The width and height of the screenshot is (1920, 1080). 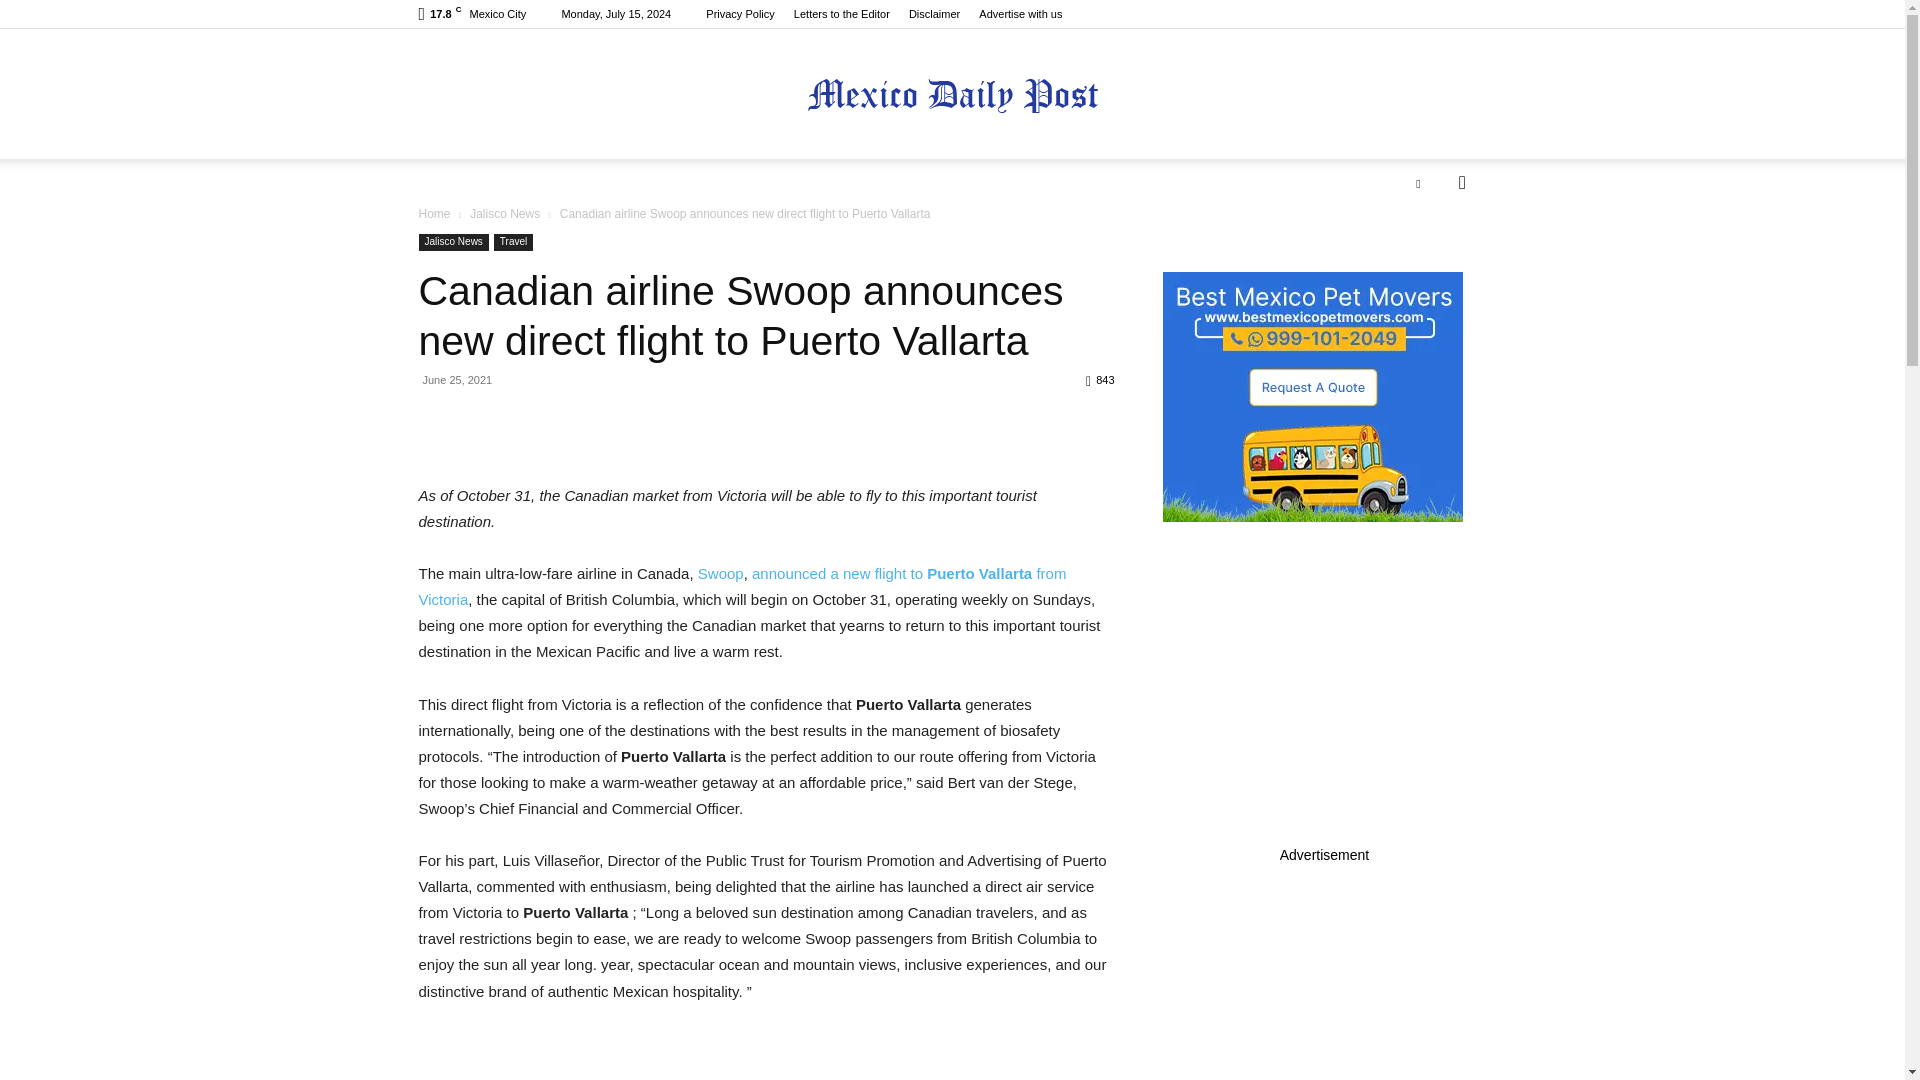 I want to click on Jalisco News, so click(x=504, y=214).